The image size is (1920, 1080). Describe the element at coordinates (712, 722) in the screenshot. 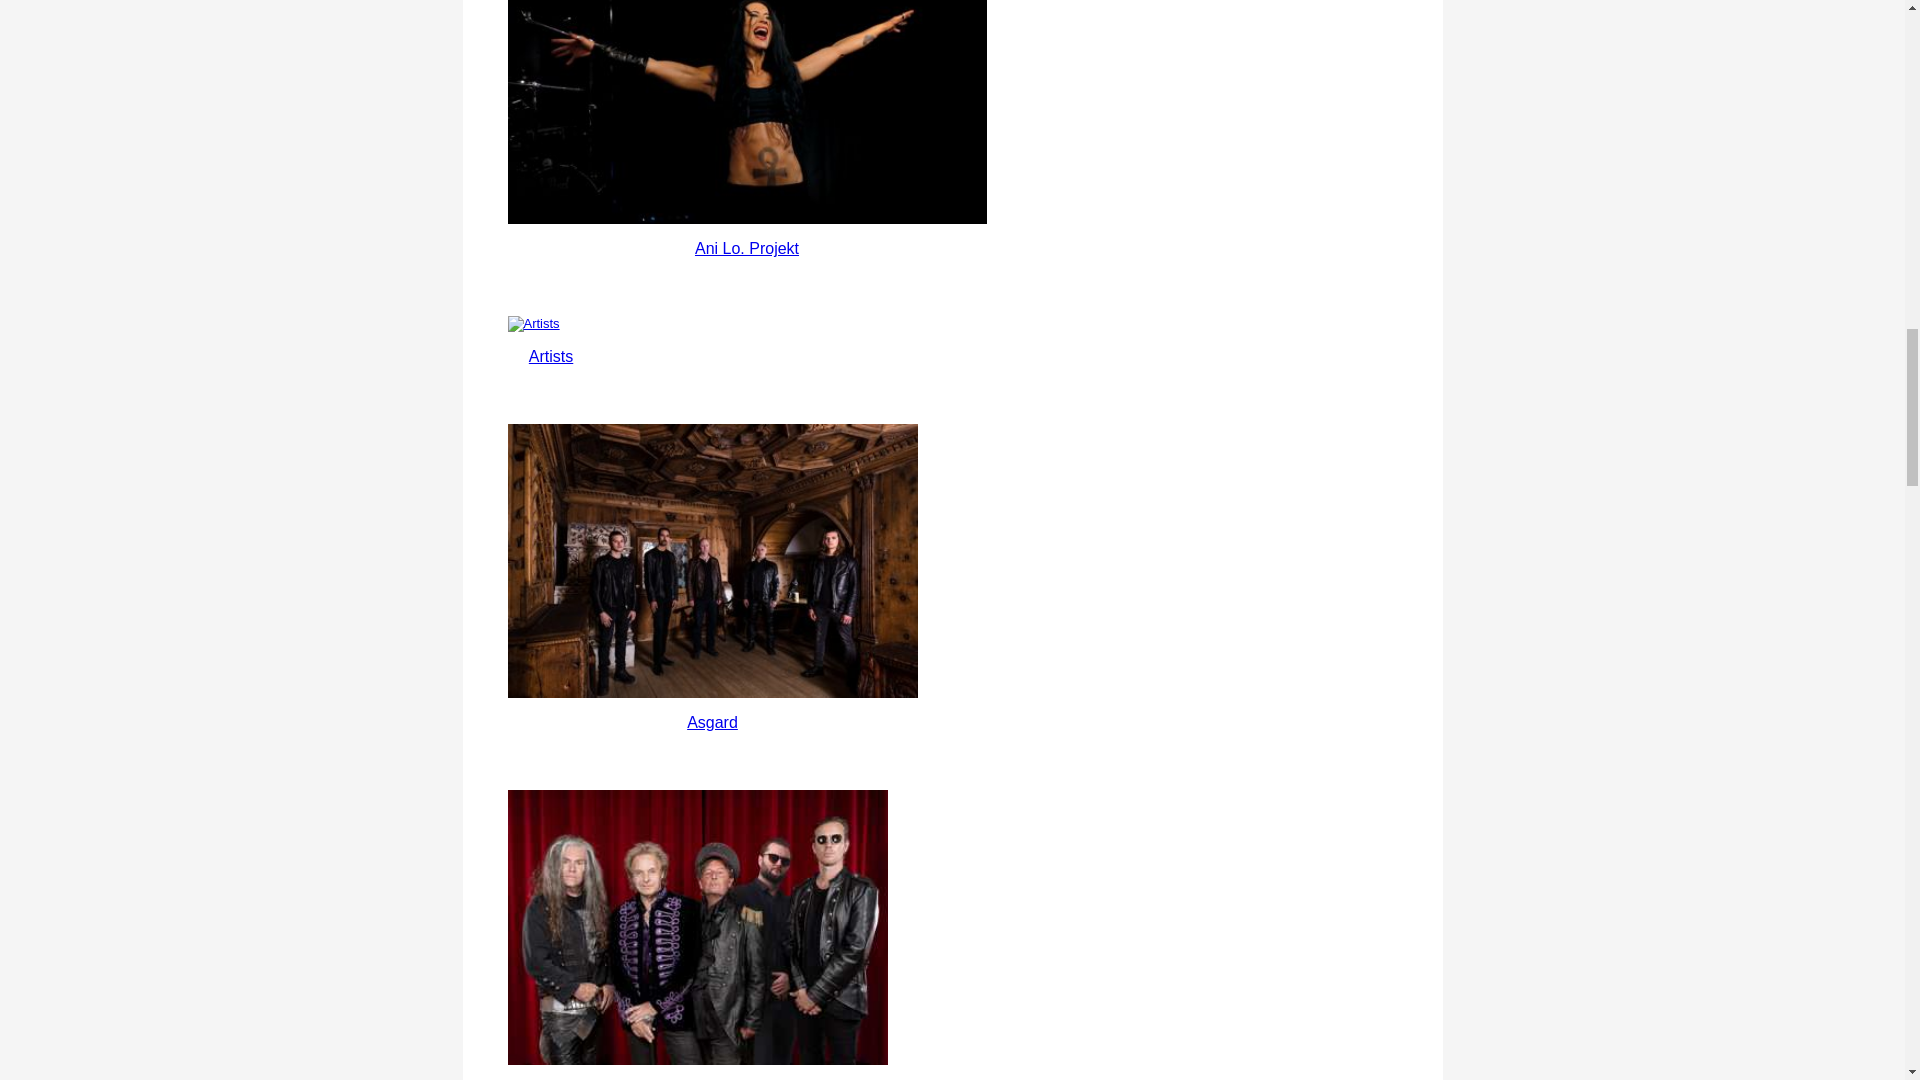

I see `Asgard` at that location.